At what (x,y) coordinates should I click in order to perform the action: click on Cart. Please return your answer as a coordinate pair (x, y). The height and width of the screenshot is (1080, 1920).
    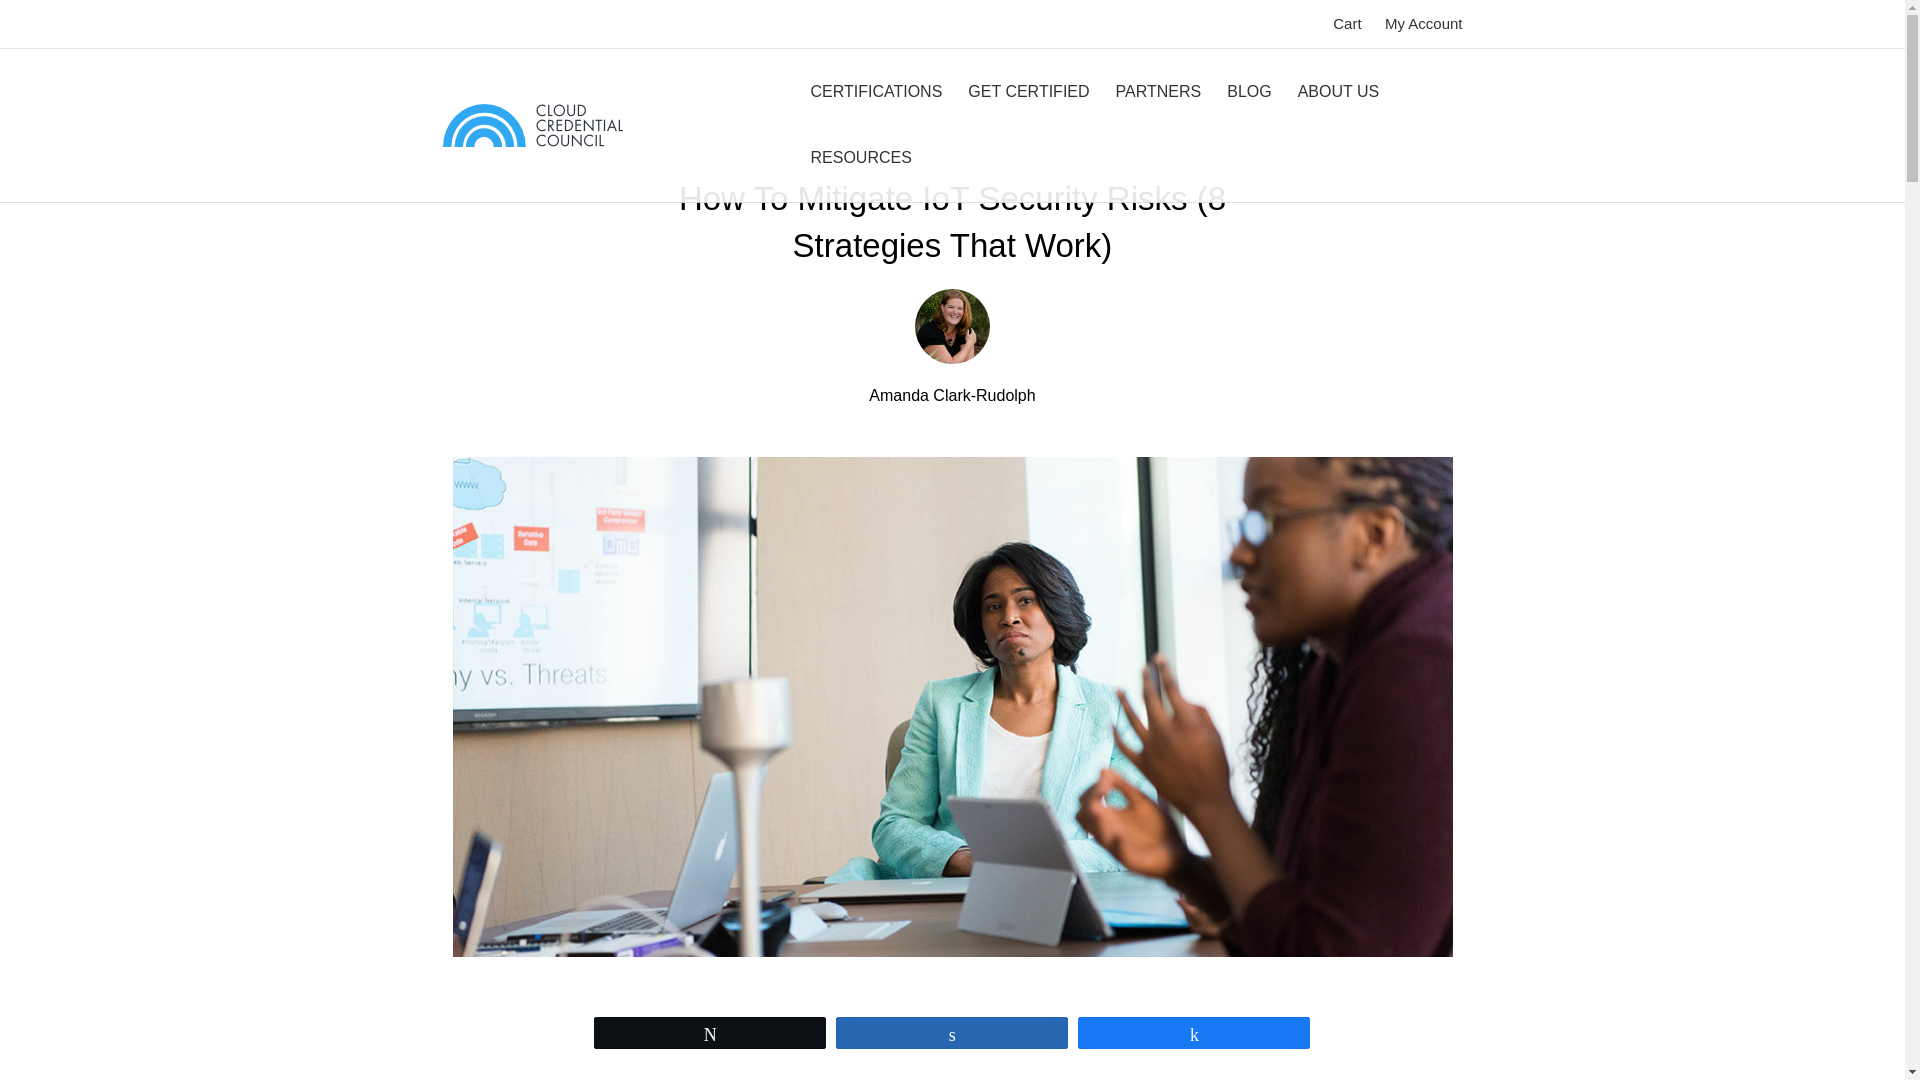
    Looking at the image, I should click on (1346, 23).